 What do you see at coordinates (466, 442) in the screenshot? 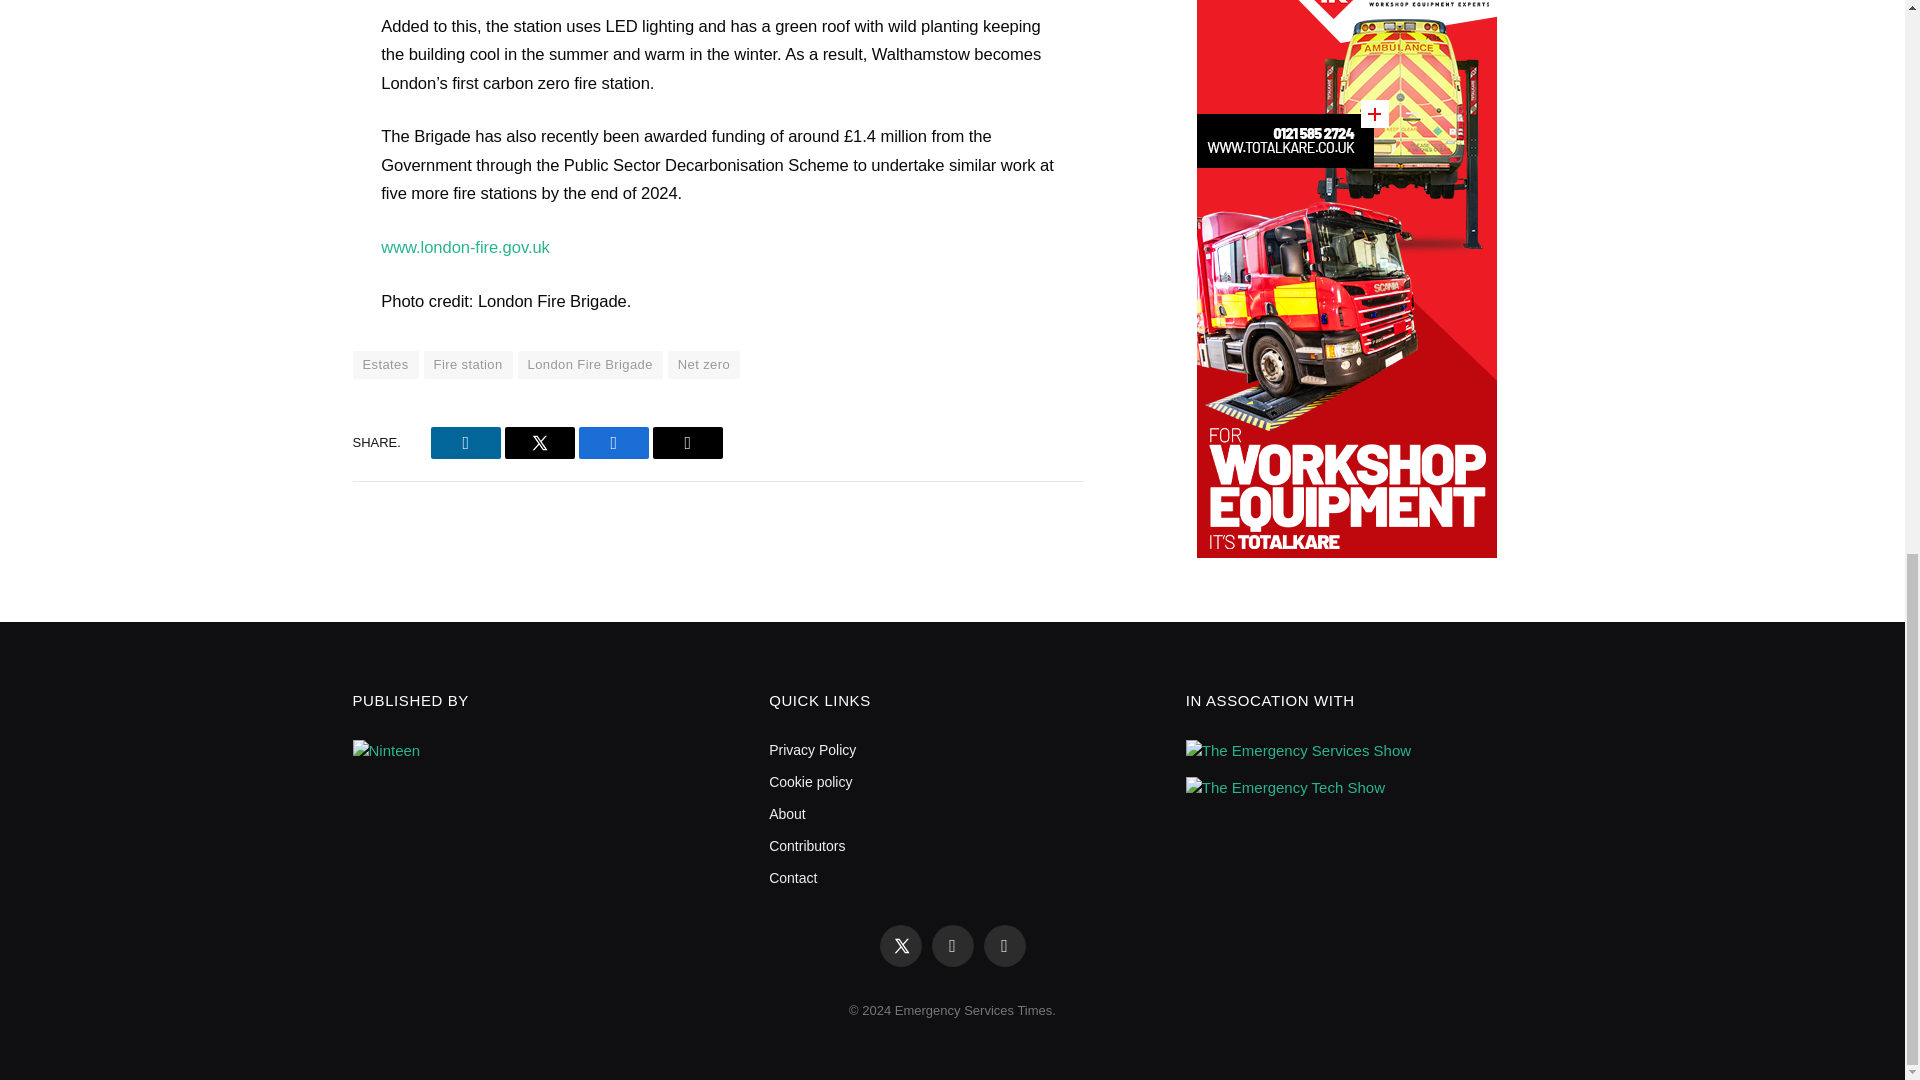
I see `Share on LinkedIn` at bounding box center [466, 442].